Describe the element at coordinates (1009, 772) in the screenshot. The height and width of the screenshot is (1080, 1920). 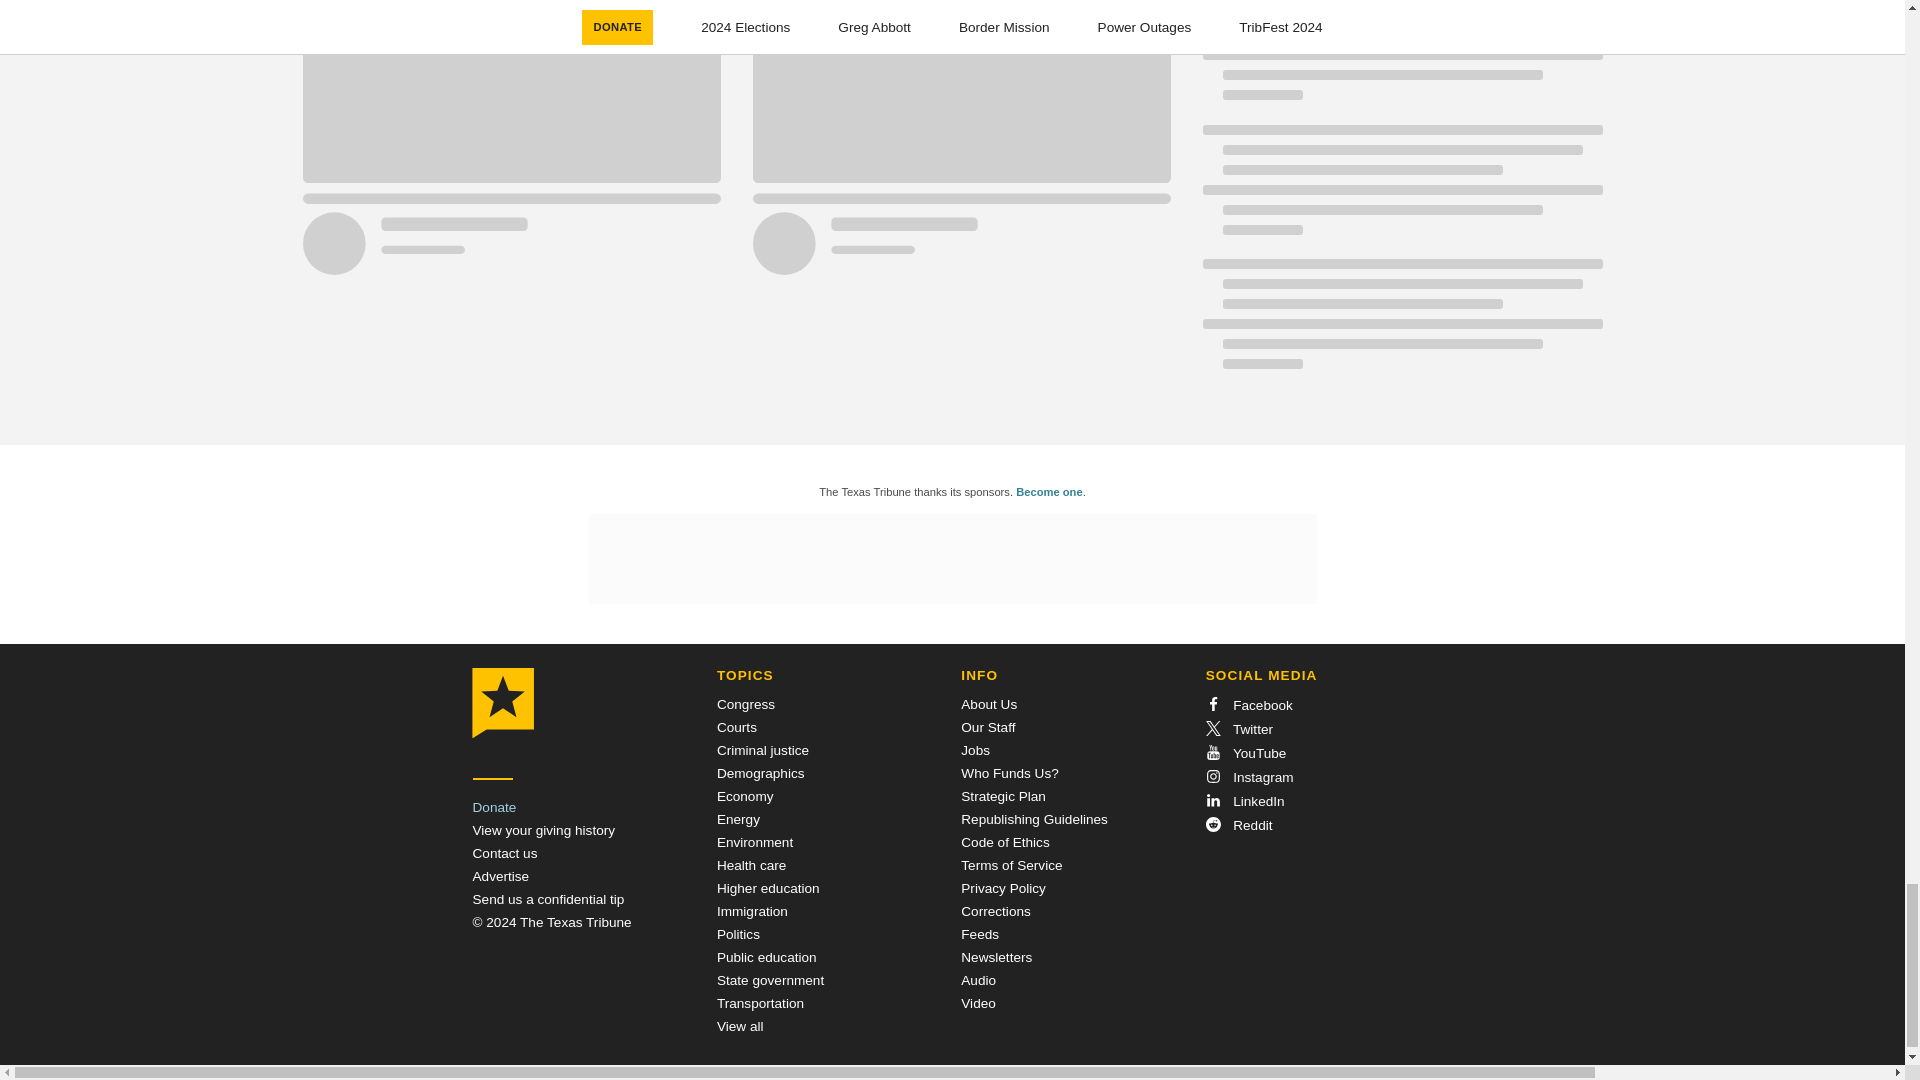
I see `Who Funds Us?` at that location.